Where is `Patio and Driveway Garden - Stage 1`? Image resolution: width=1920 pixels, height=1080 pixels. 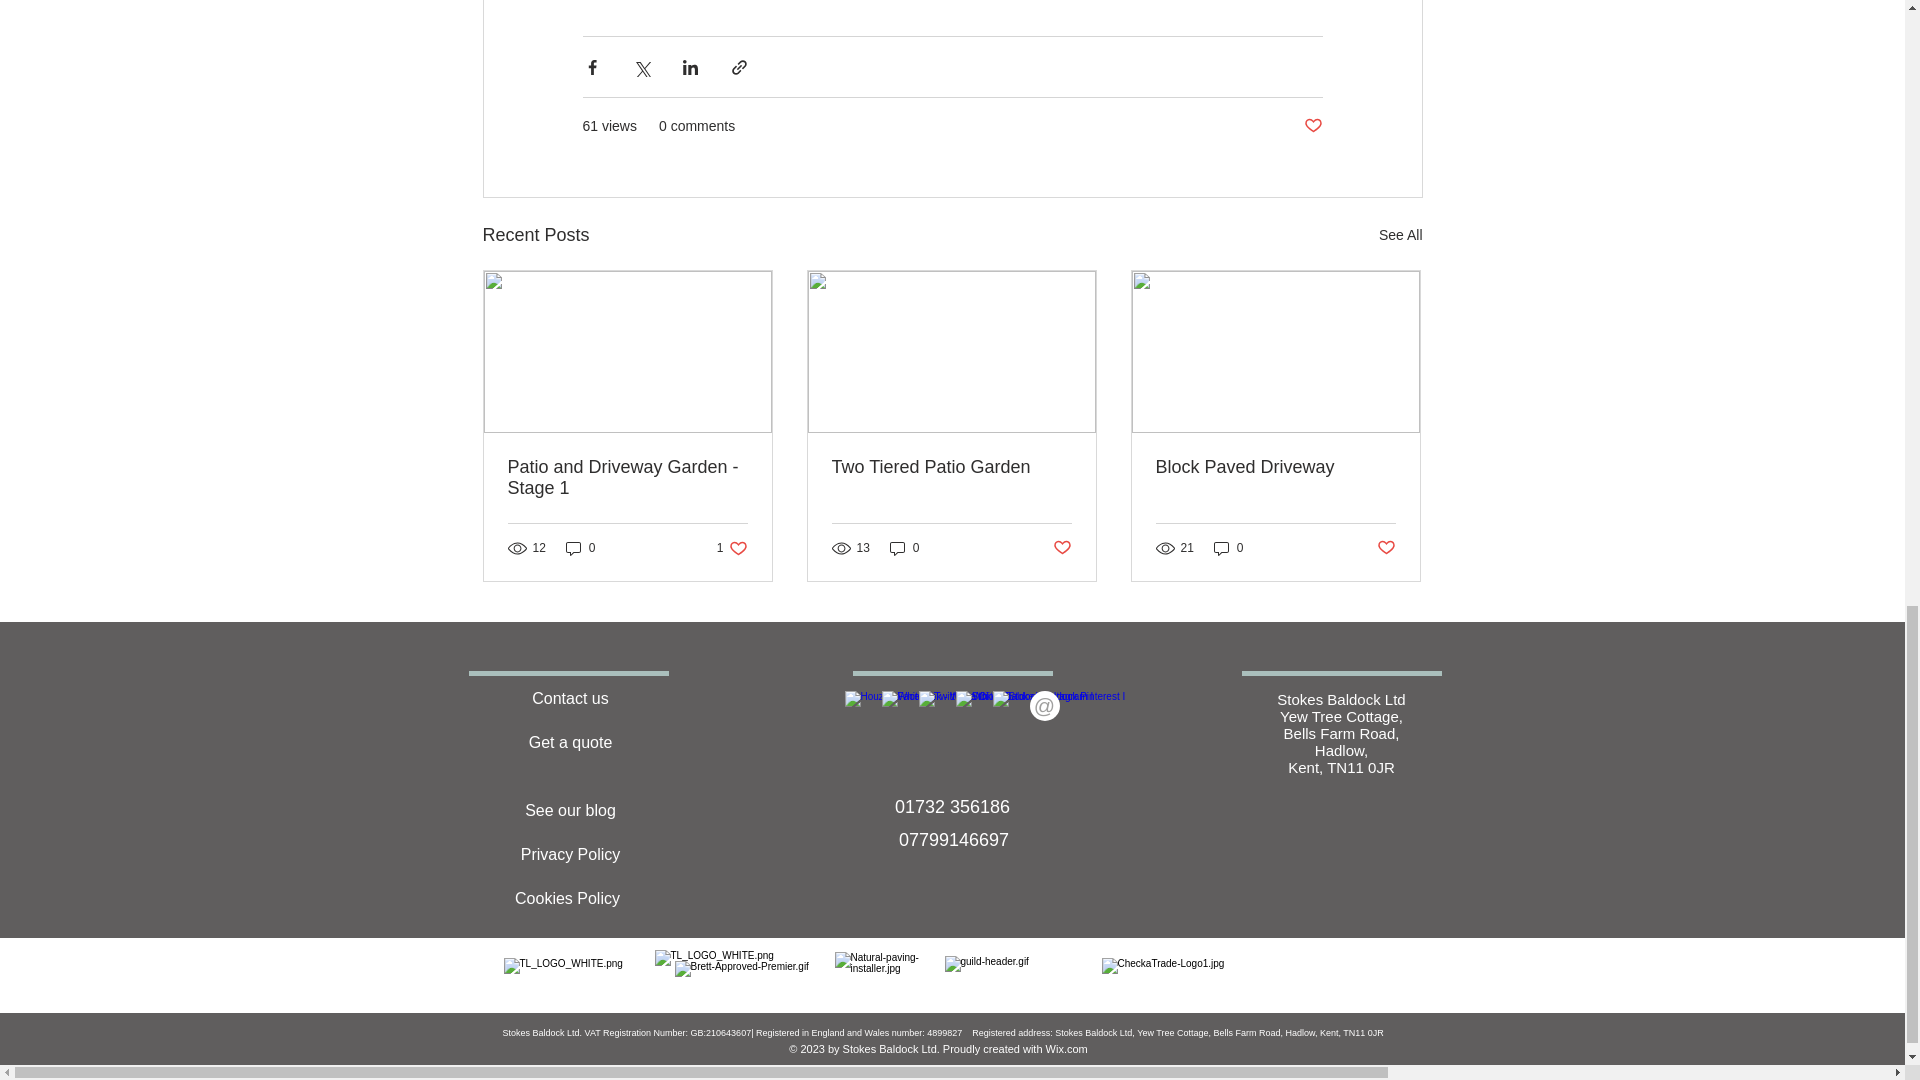
Patio and Driveway Garden - Stage 1 is located at coordinates (628, 477).